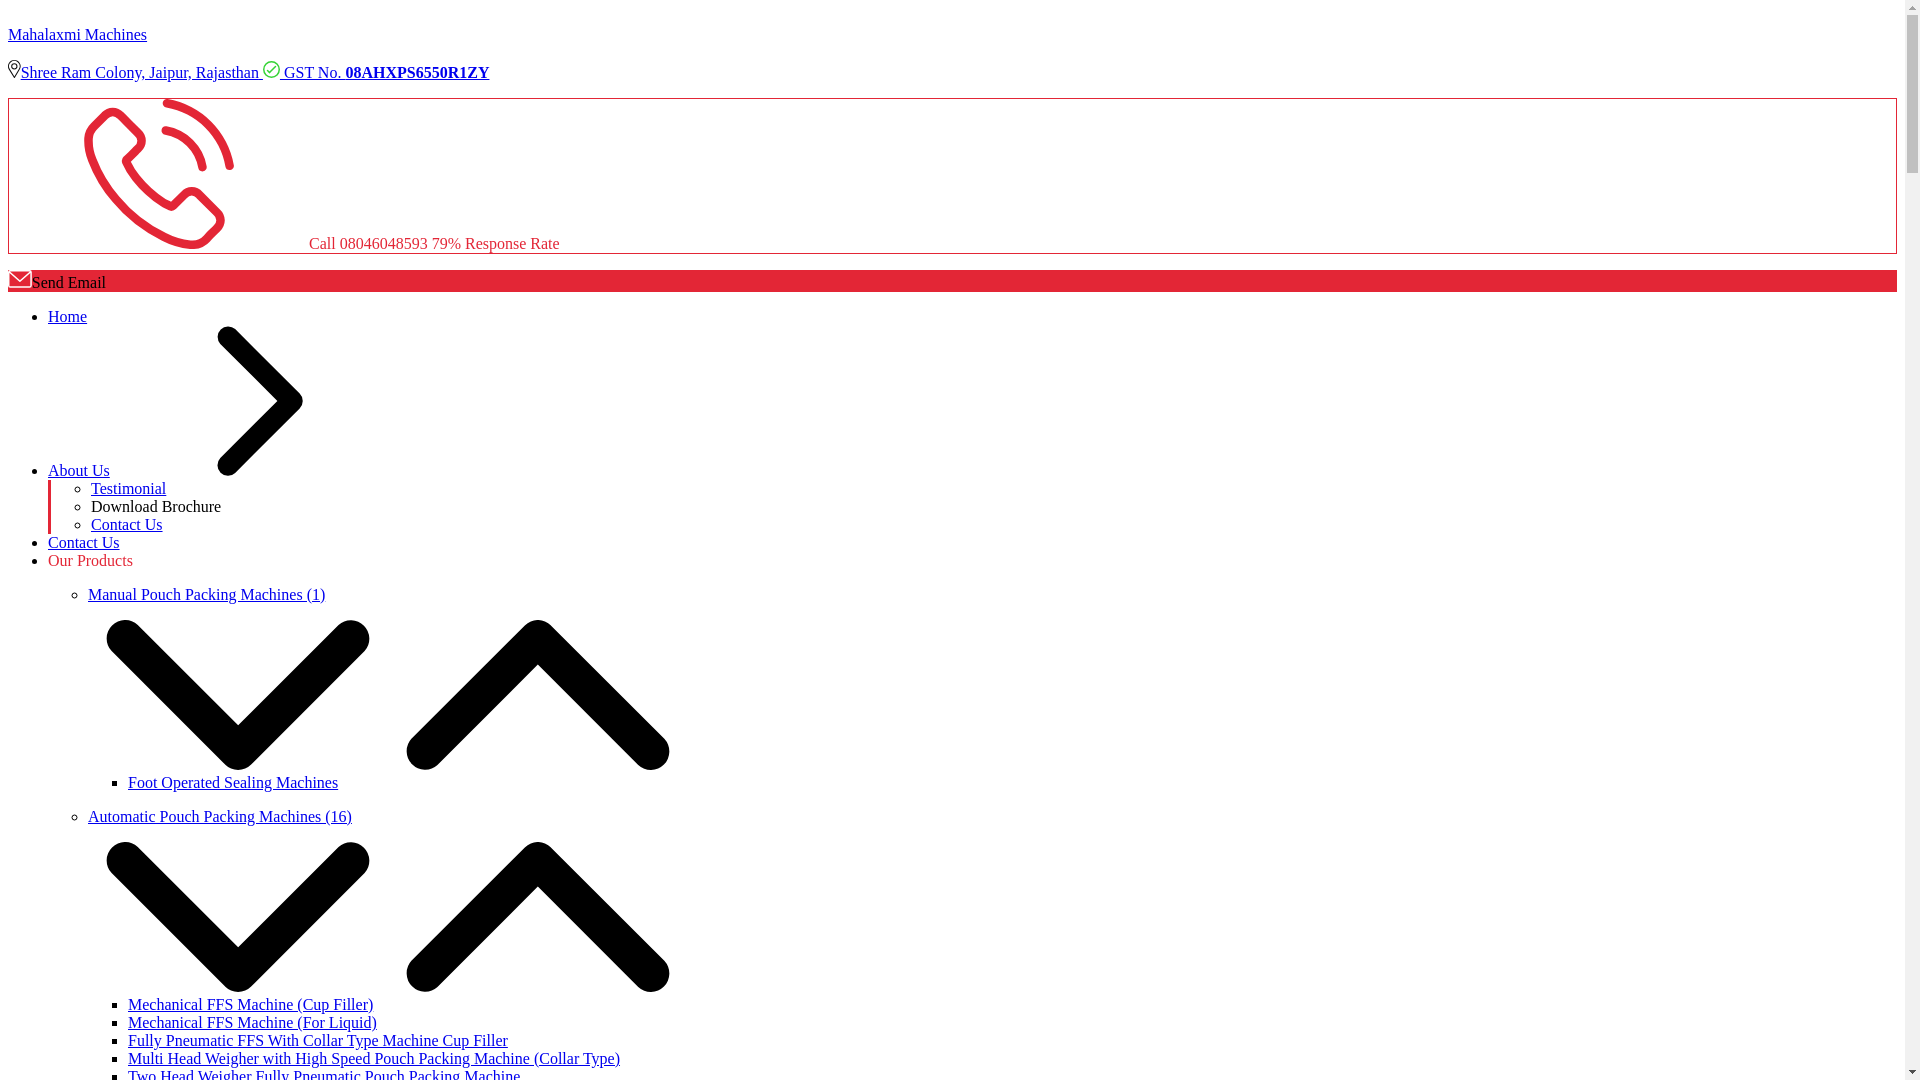  I want to click on About Us, so click(229, 470).